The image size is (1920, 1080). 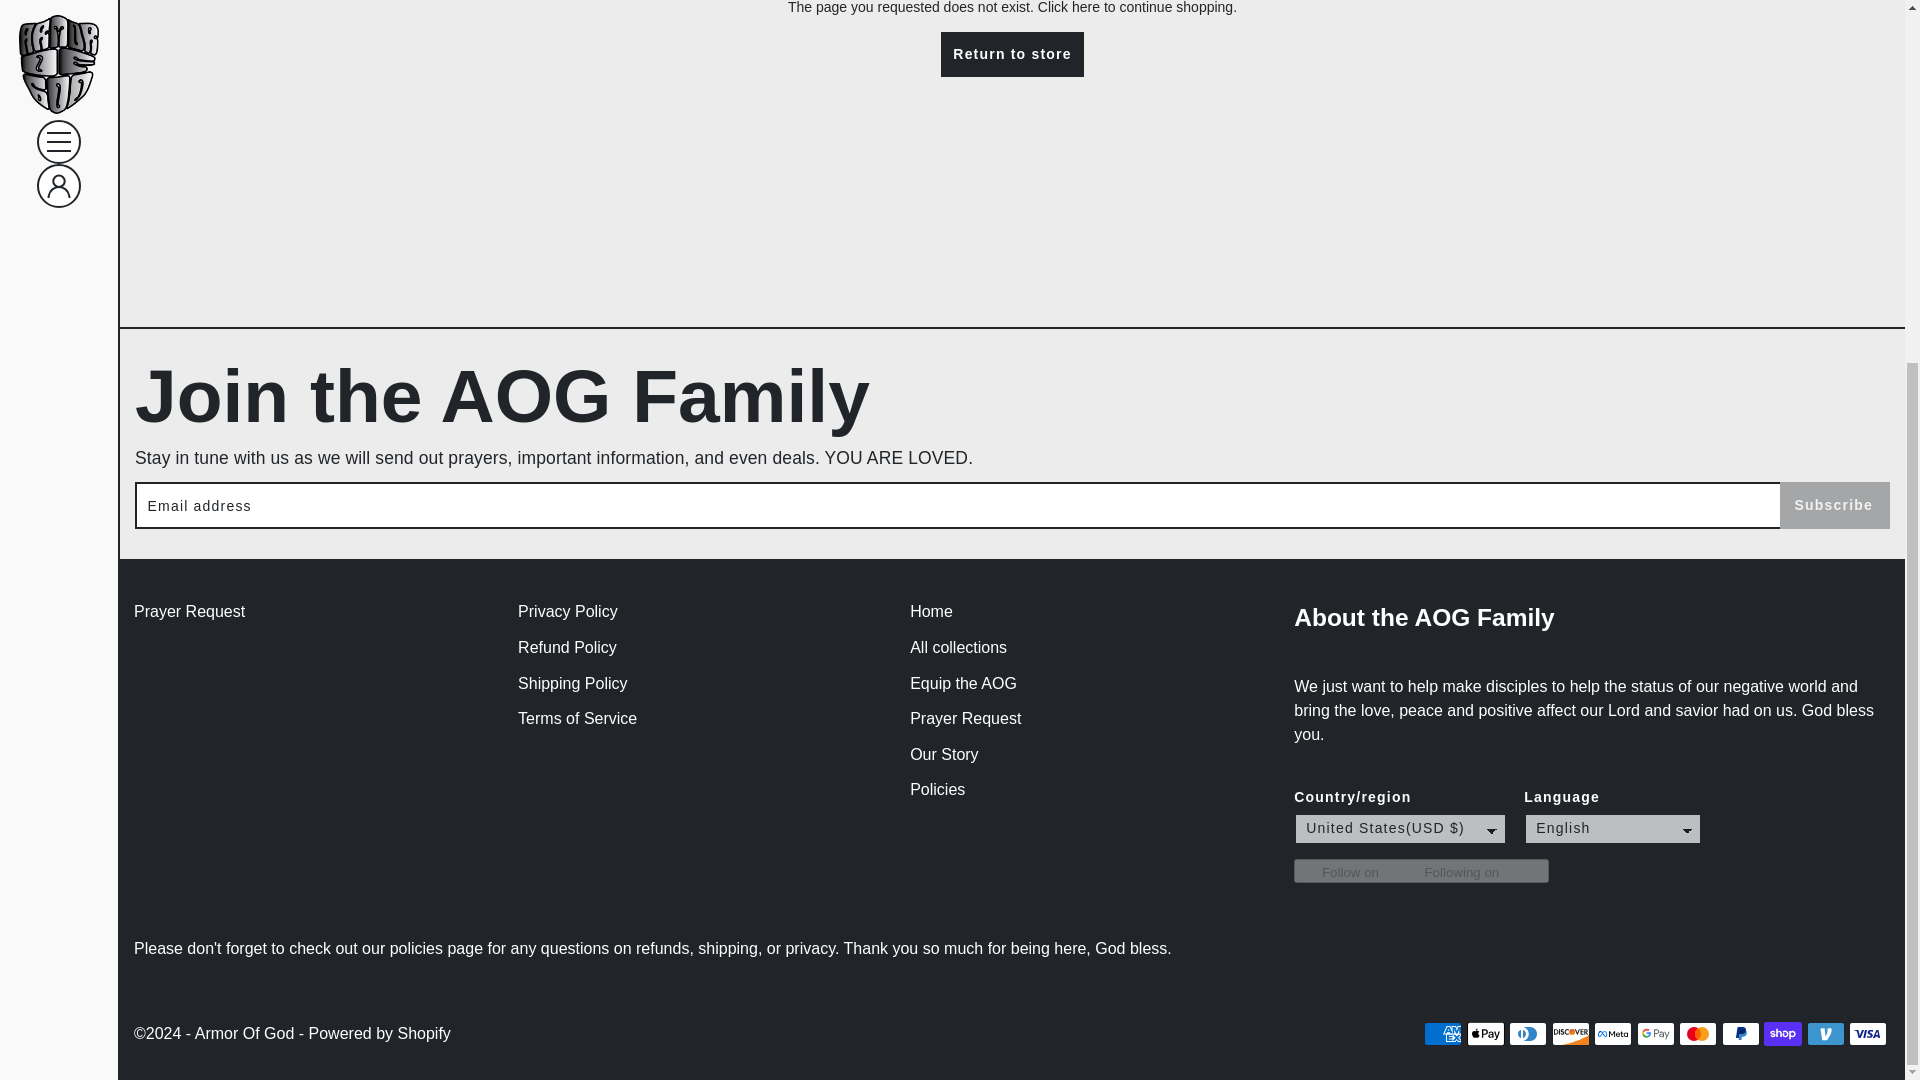 I want to click on Mastercard, so click(x=1697, y=1034).